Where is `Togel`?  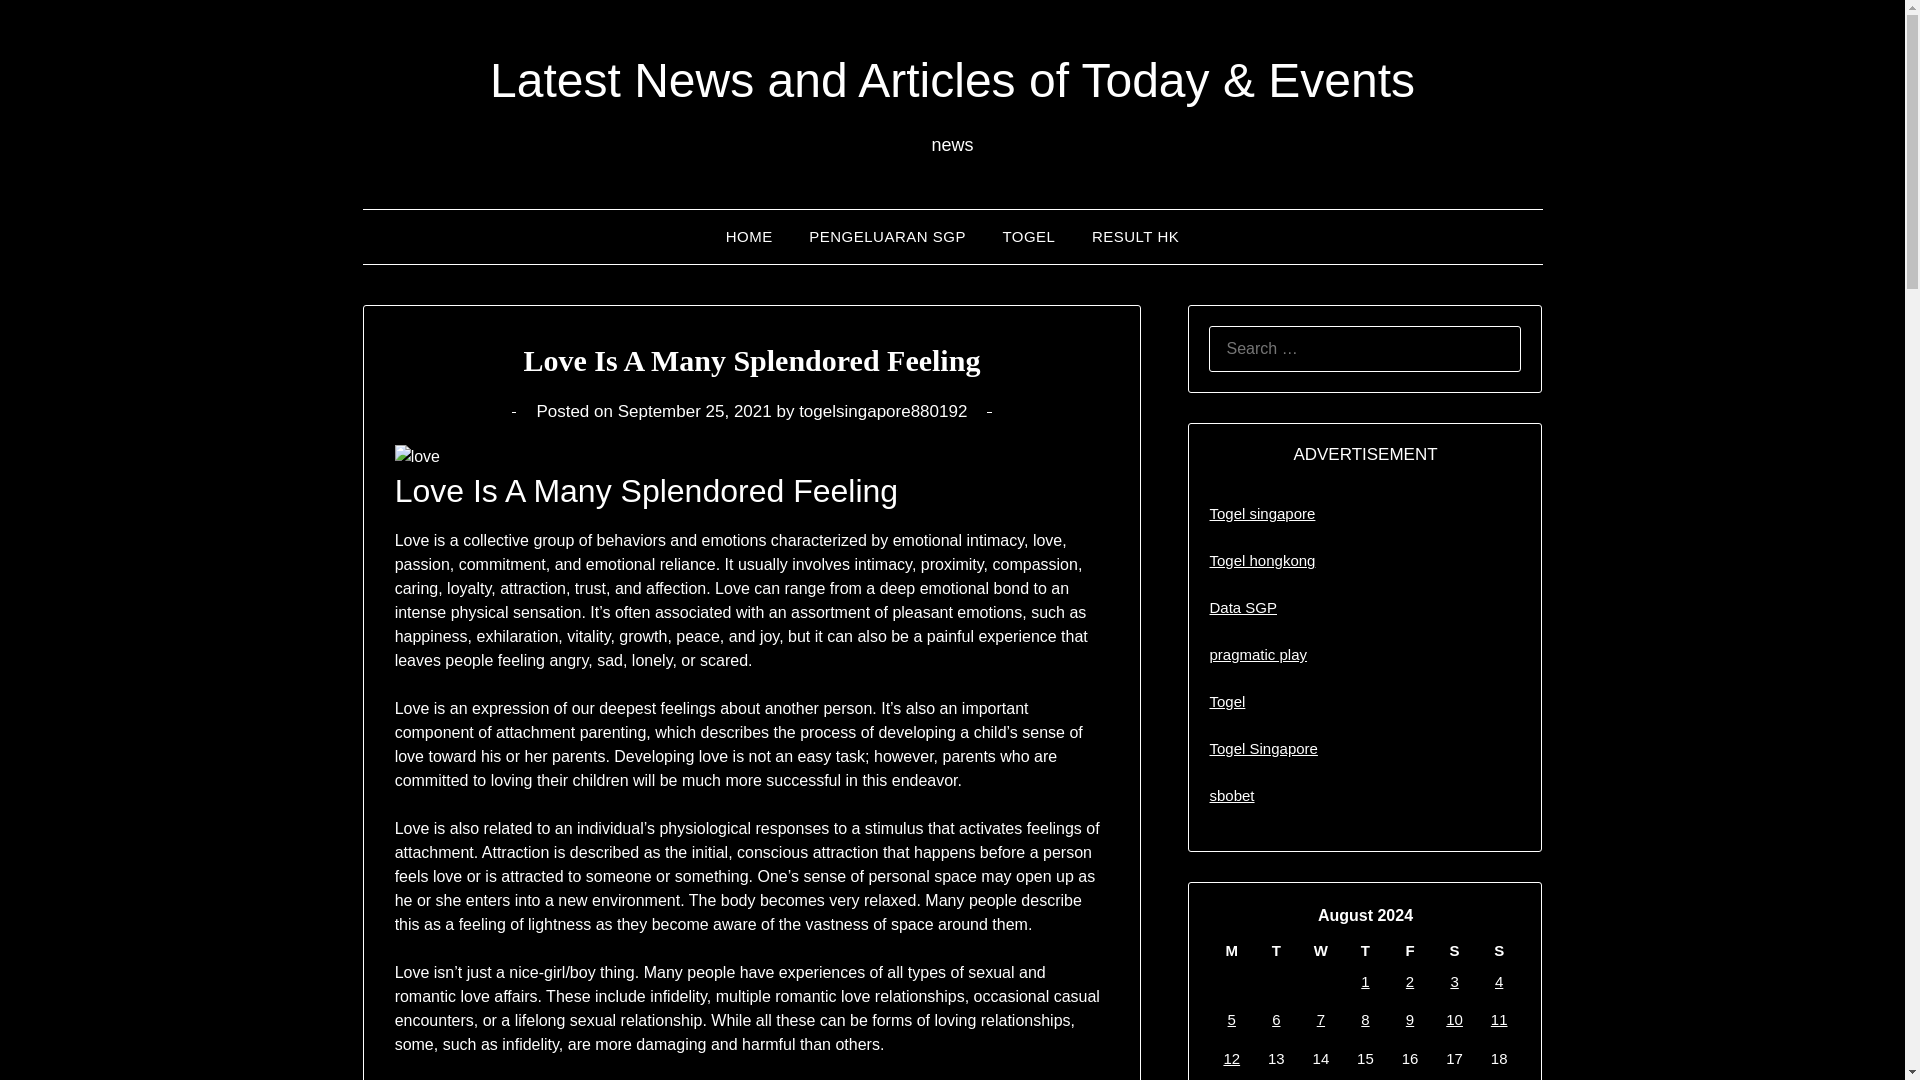 Togel is located at coordinates (1226, 701).